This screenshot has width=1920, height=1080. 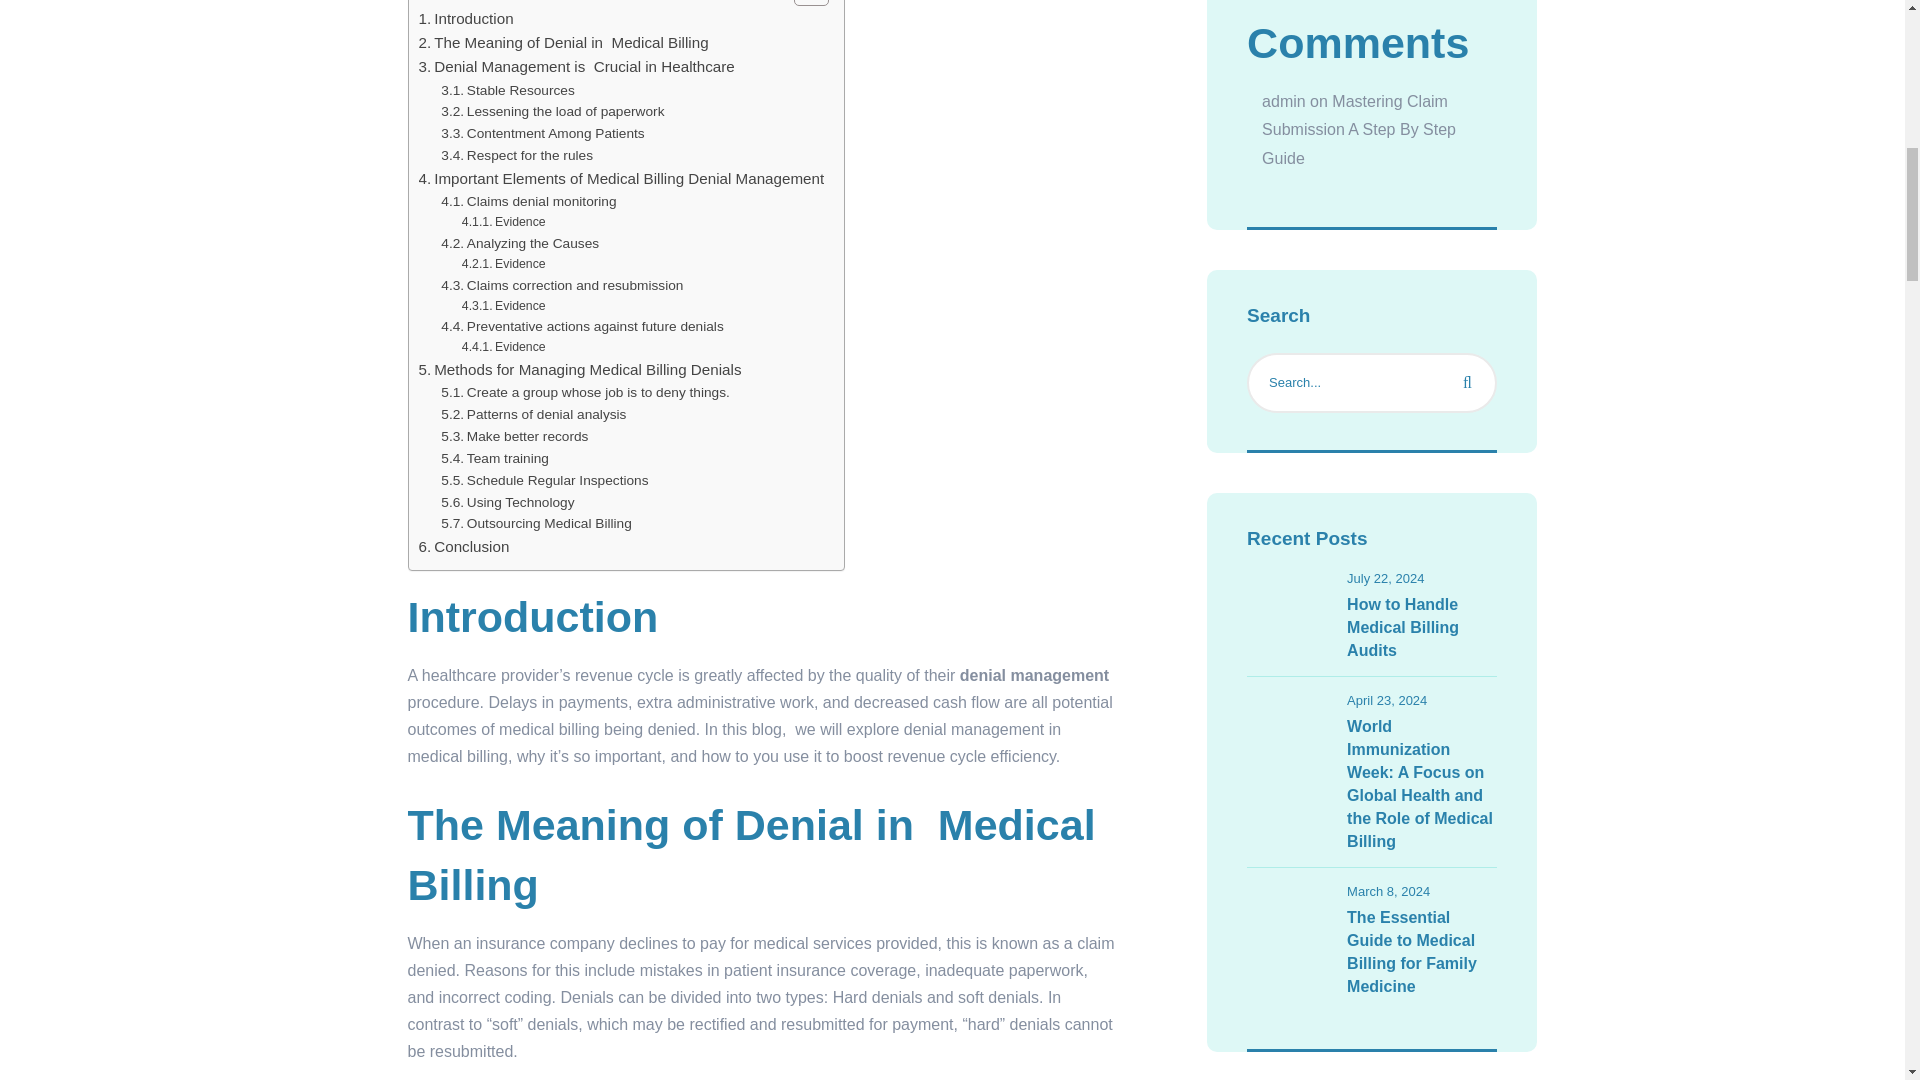 I want to click on Analyzing the Causes, so click(x=520, y=244).